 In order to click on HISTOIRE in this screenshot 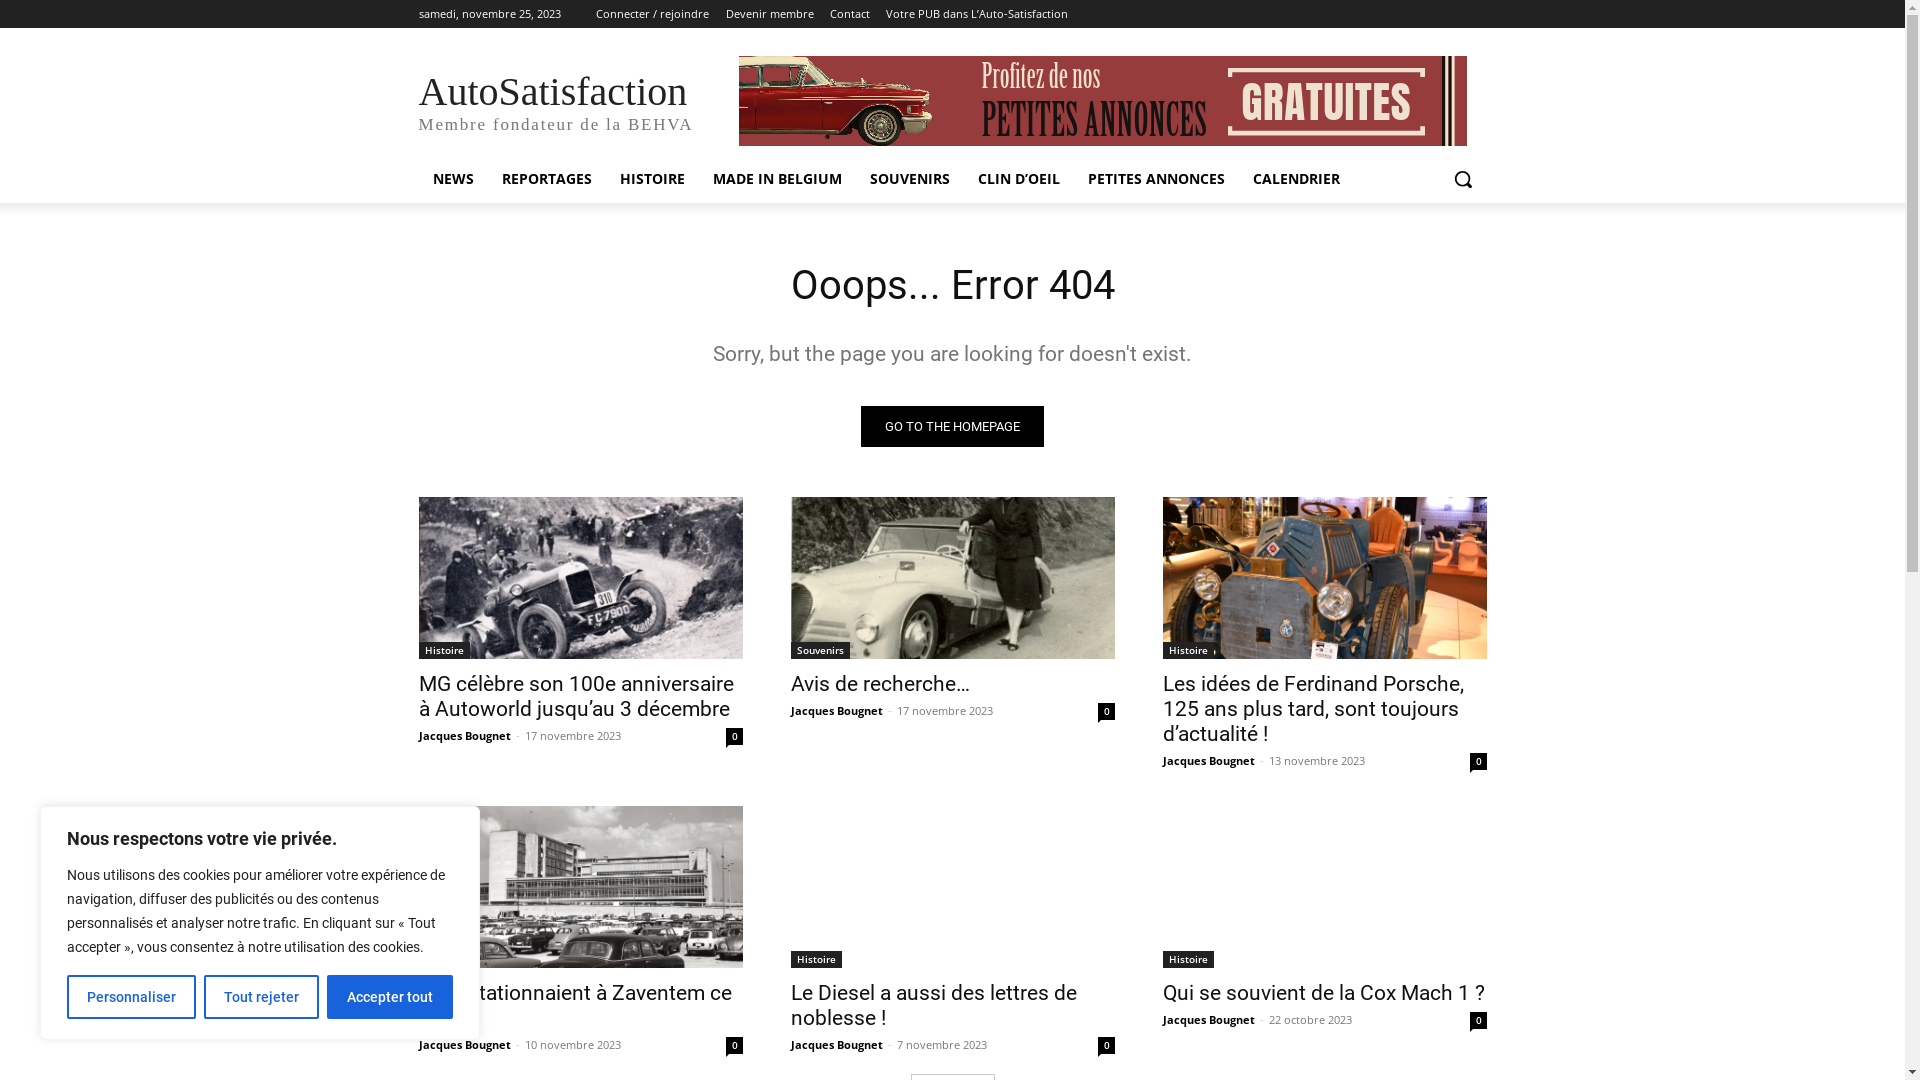, I will do `click(652, 179)`.